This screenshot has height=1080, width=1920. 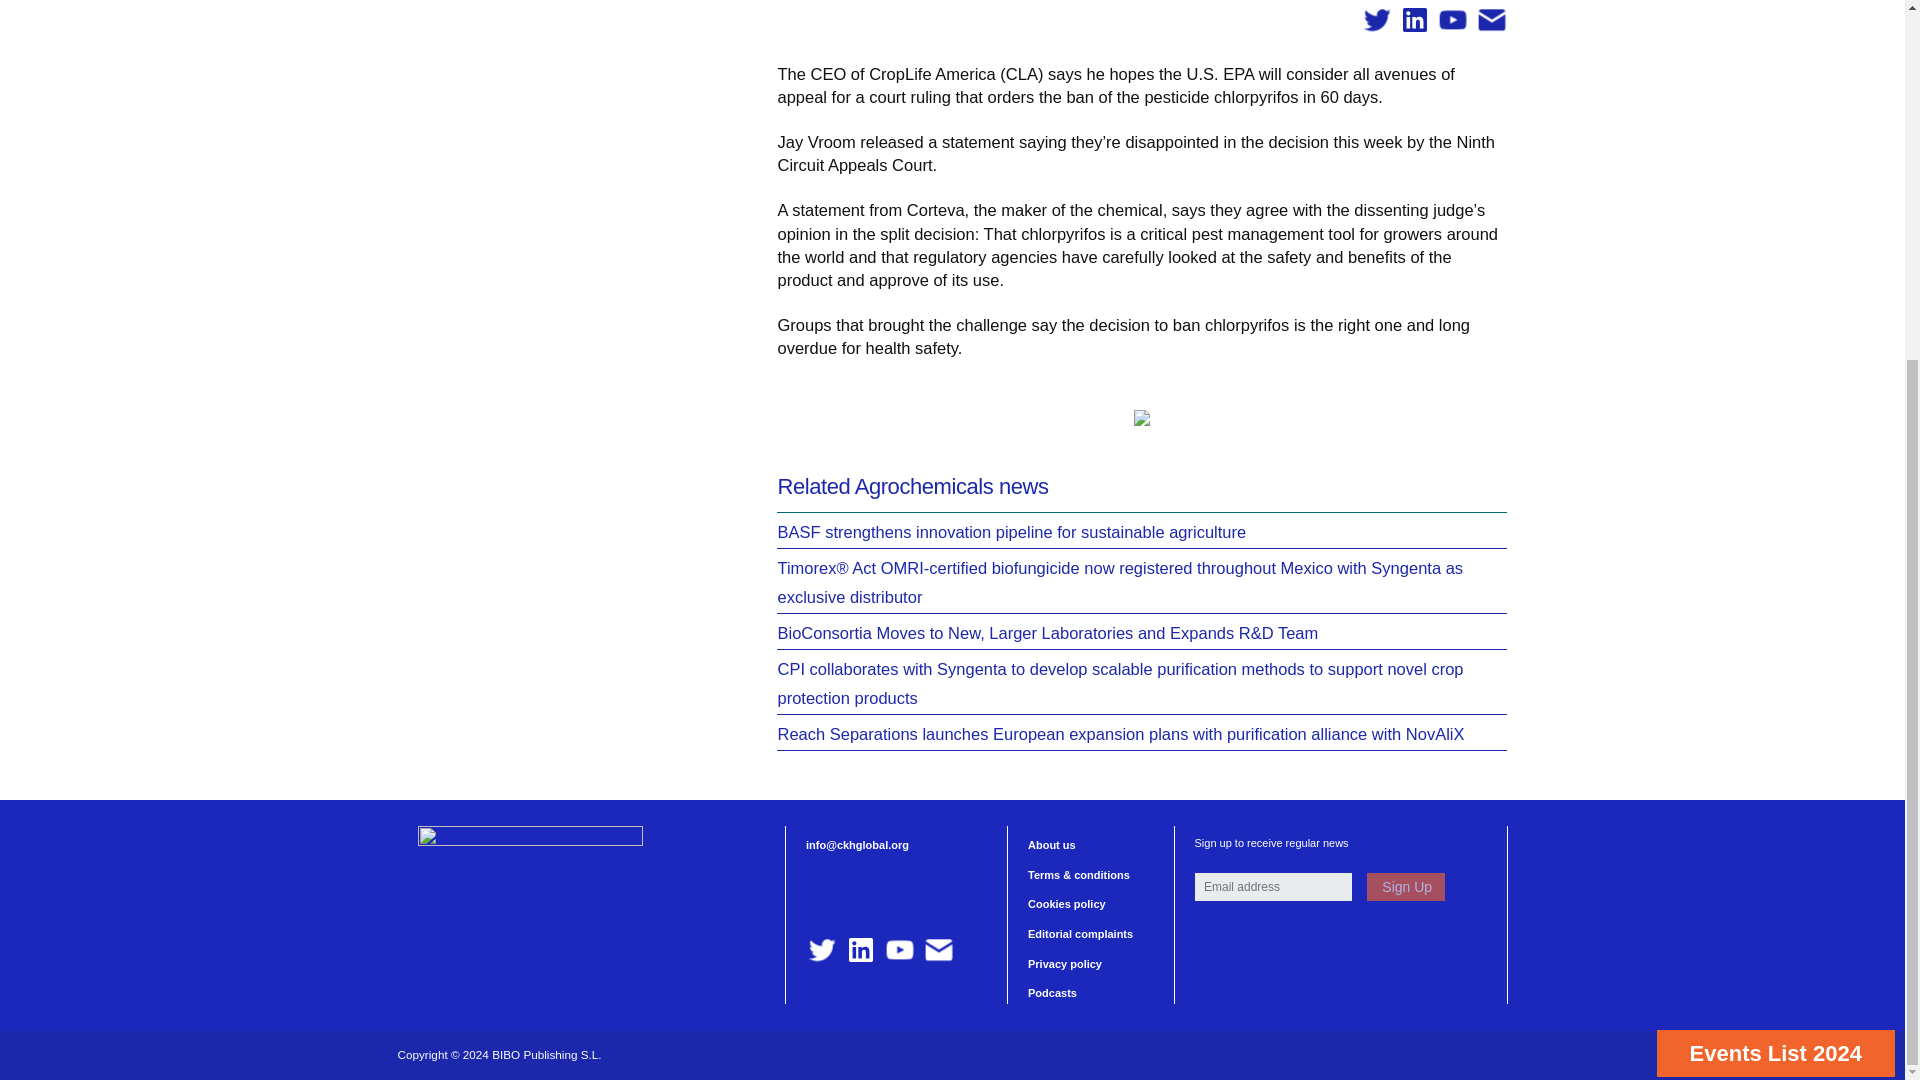 I want to click on youtube, so click(x=1452, y=20).